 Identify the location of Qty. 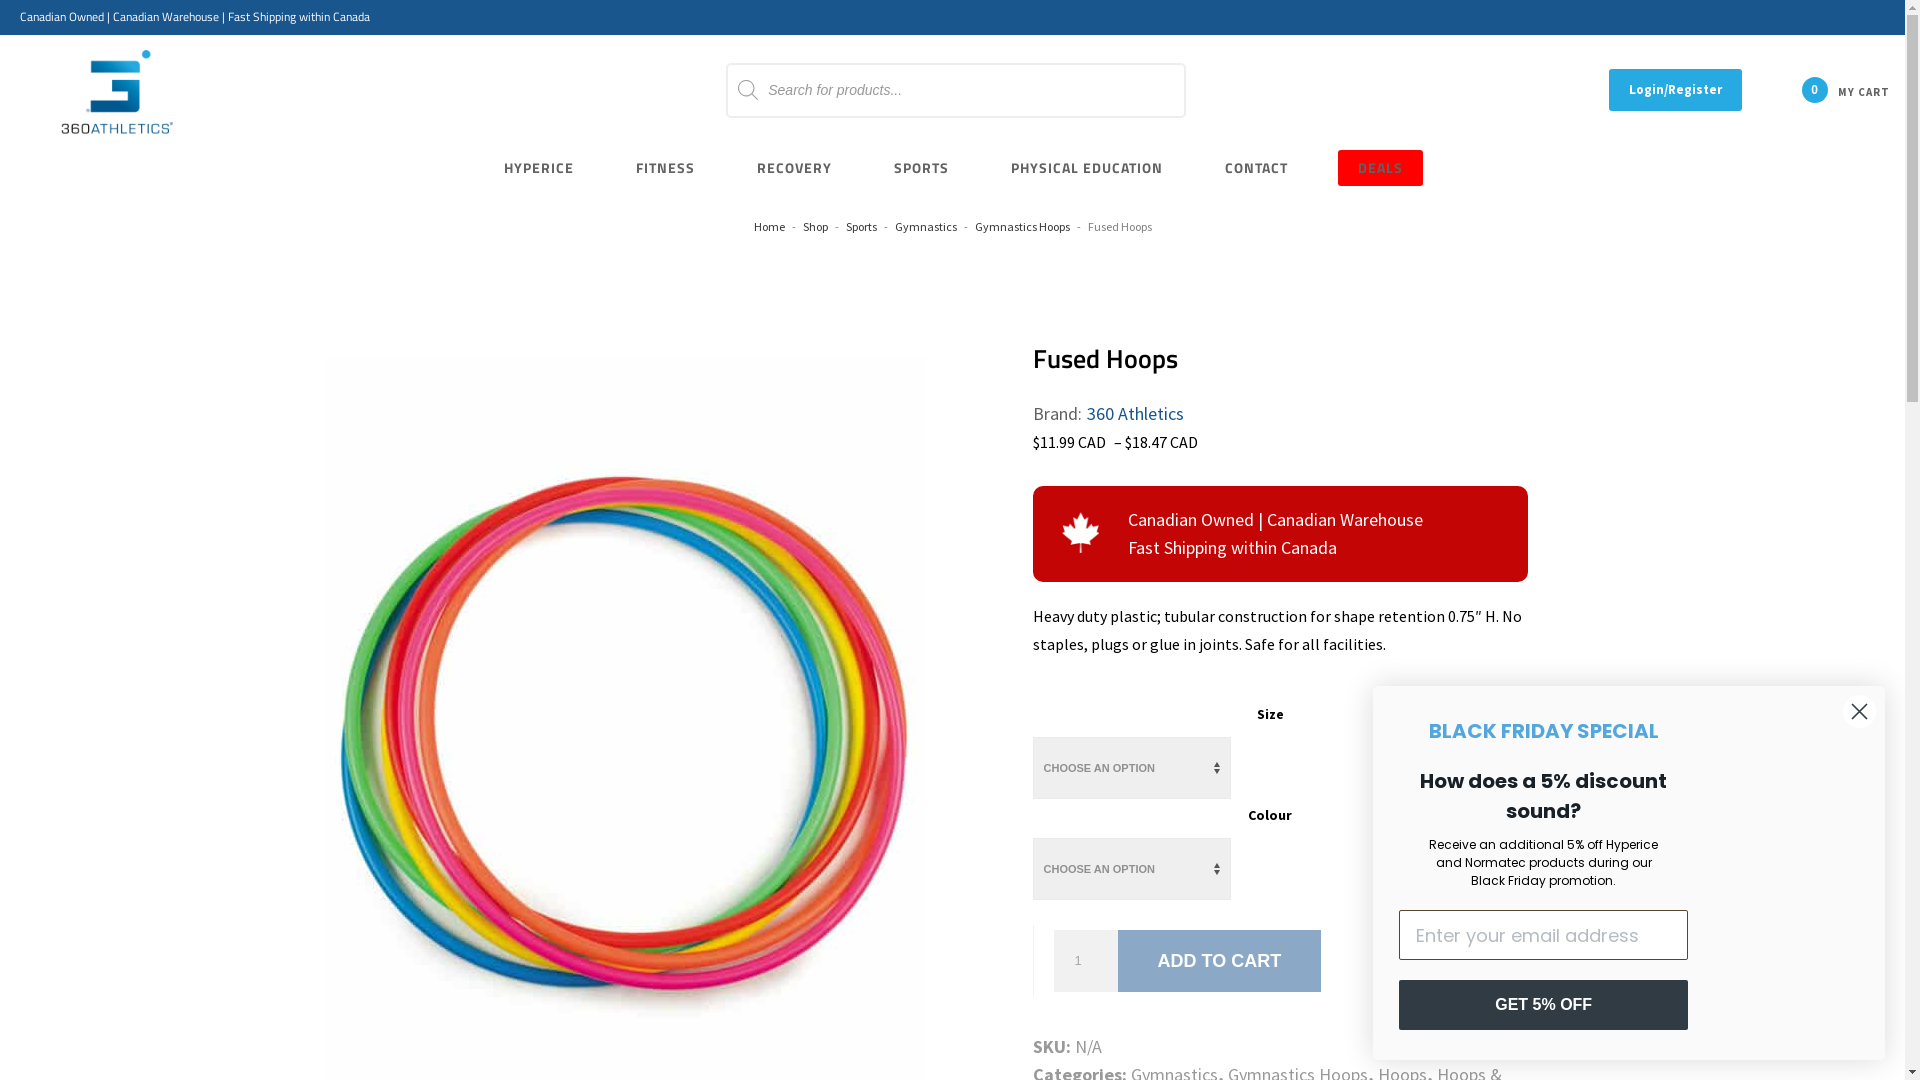
(1086, 961).